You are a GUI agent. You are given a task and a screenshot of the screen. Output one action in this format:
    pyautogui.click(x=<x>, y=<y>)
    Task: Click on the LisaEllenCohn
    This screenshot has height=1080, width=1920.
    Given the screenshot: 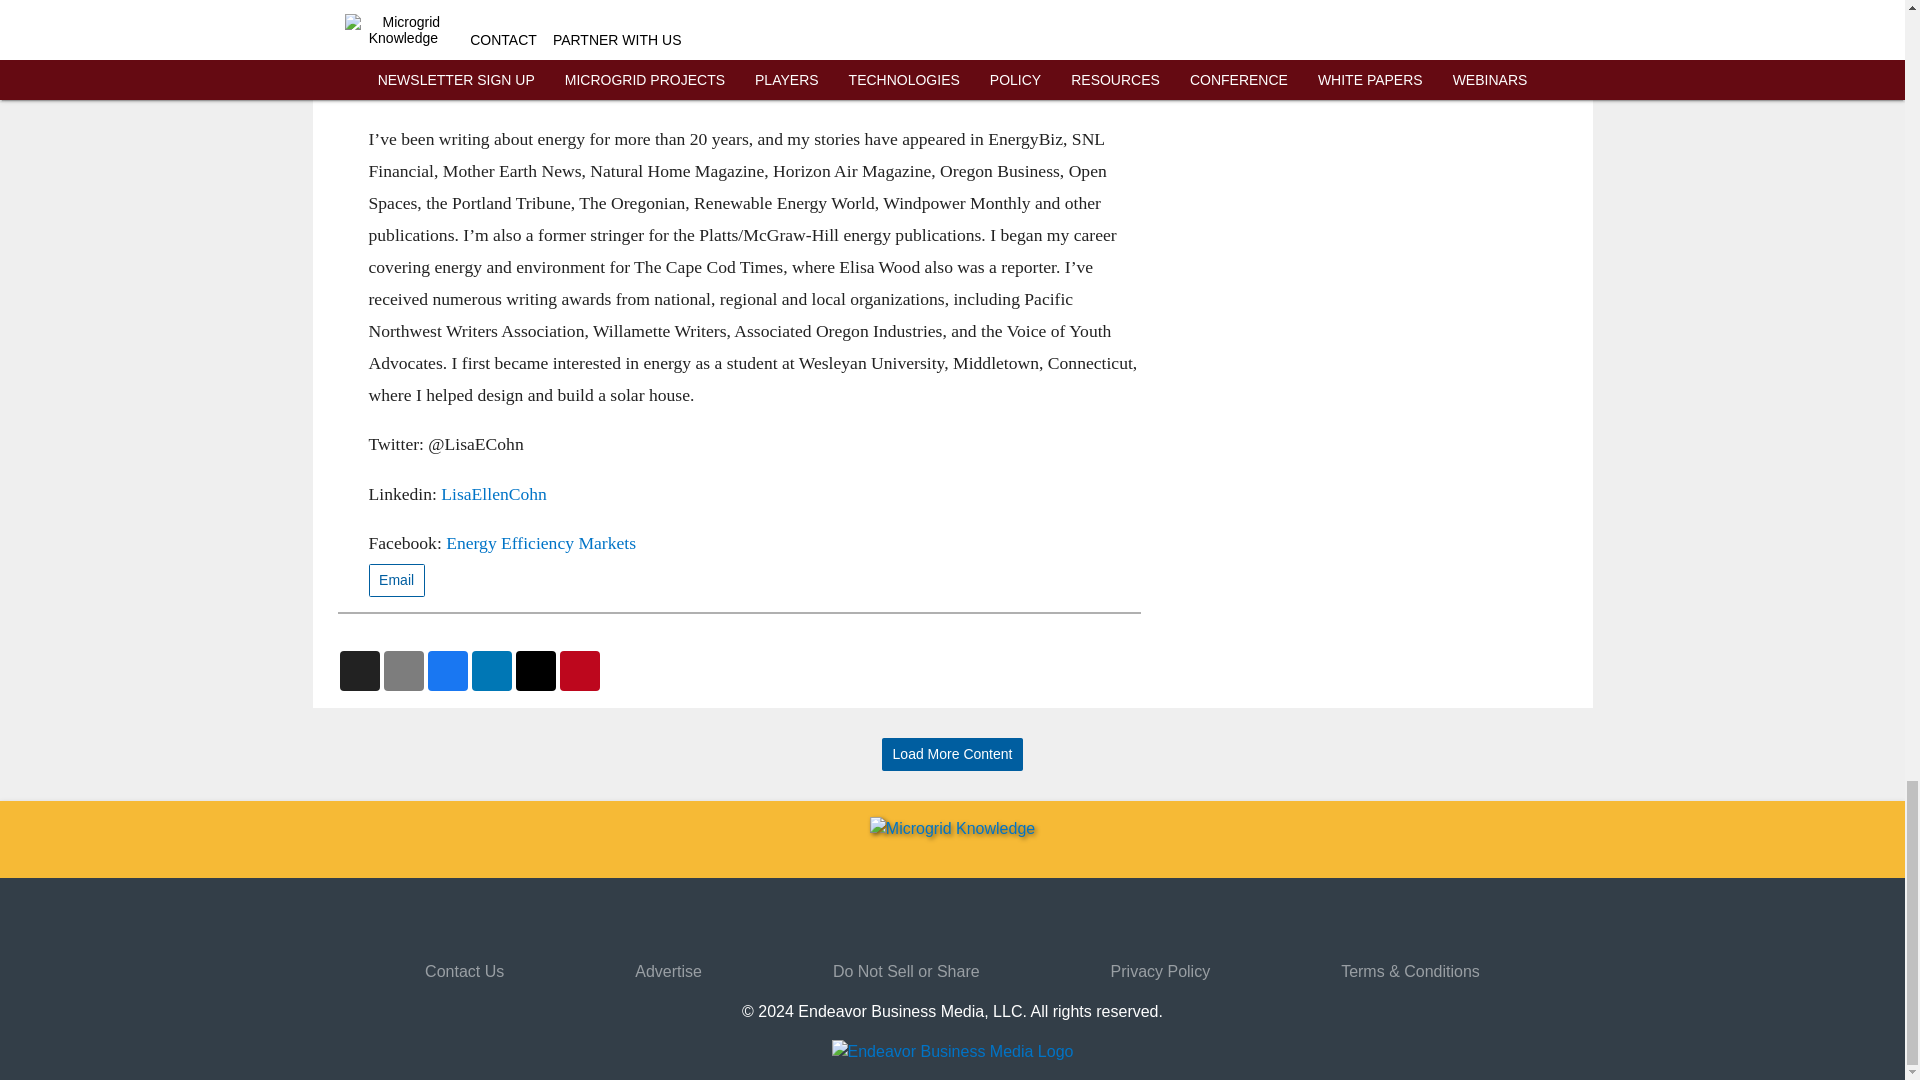 What is the action you would take?
    pyautogui.click(x=494, y=494)
    